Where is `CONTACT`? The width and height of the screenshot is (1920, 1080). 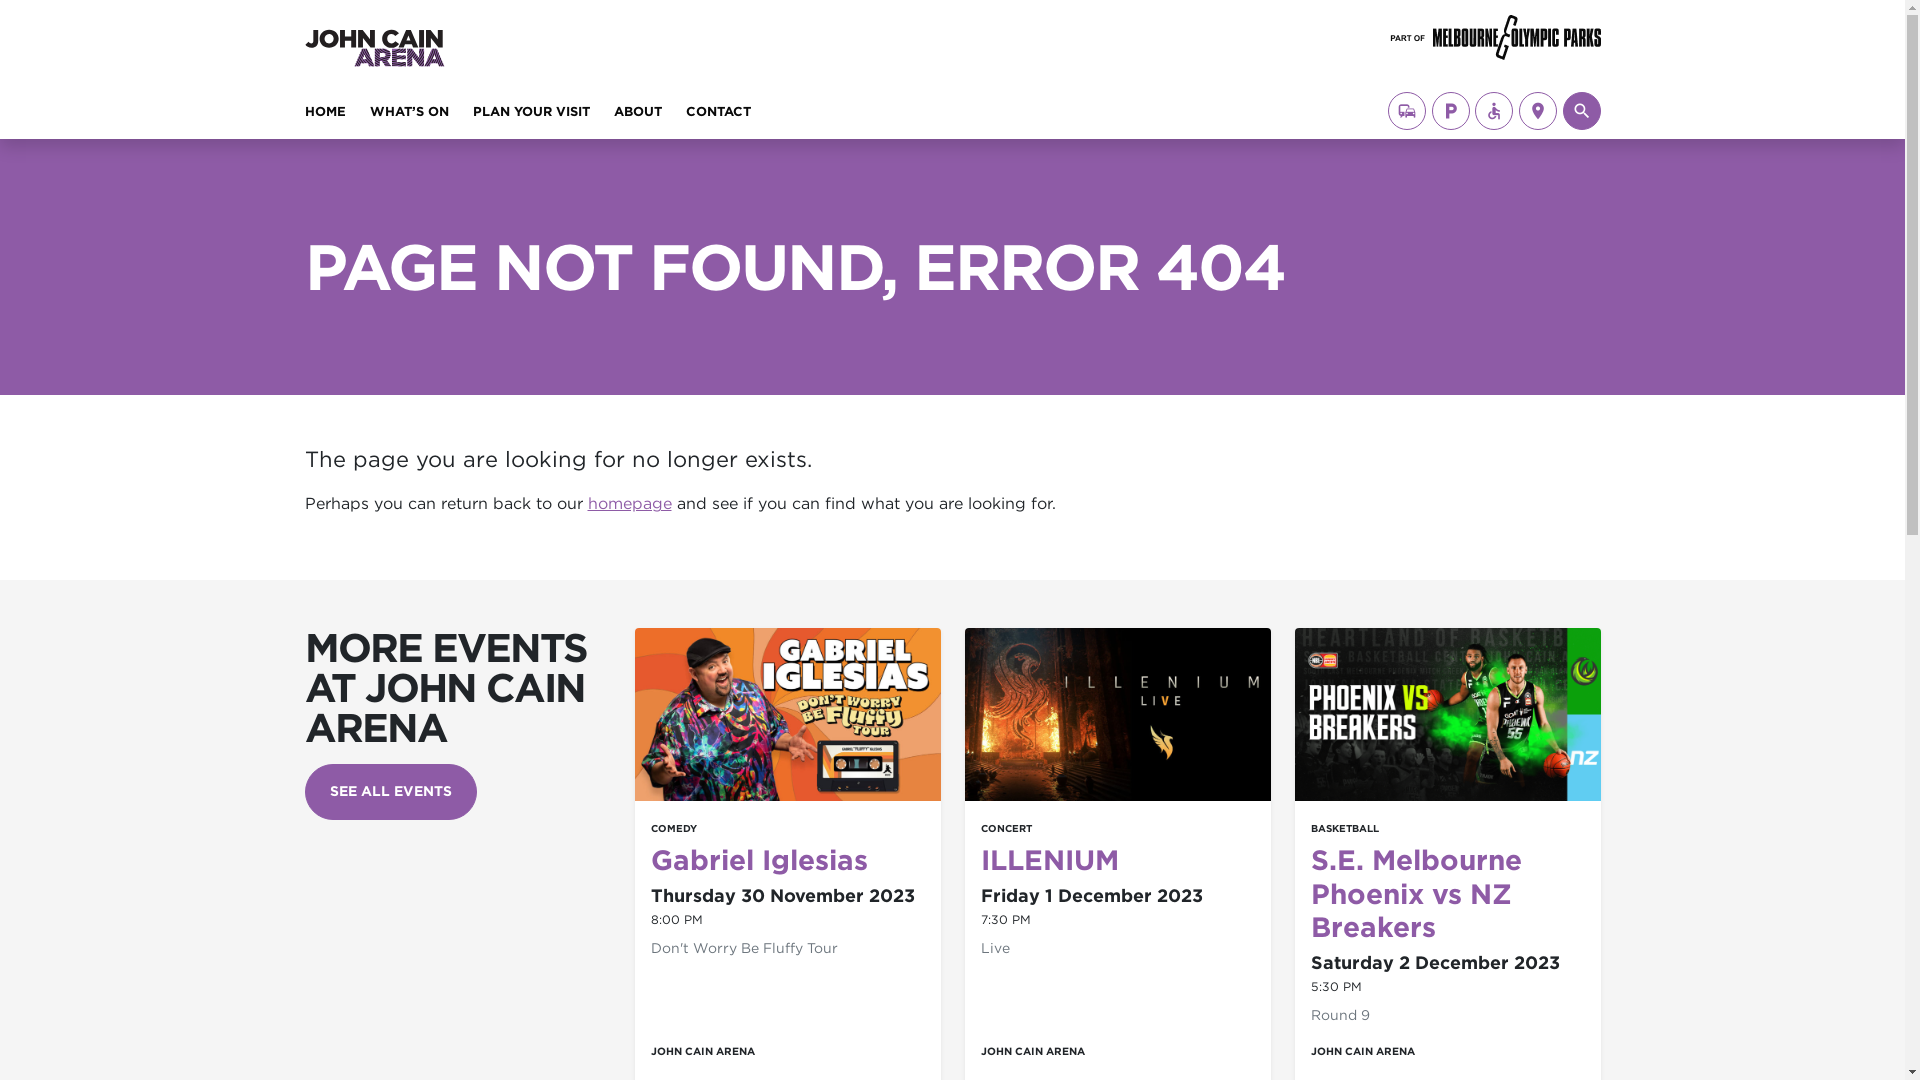 CONTACT is located at coordinates (718, 116).